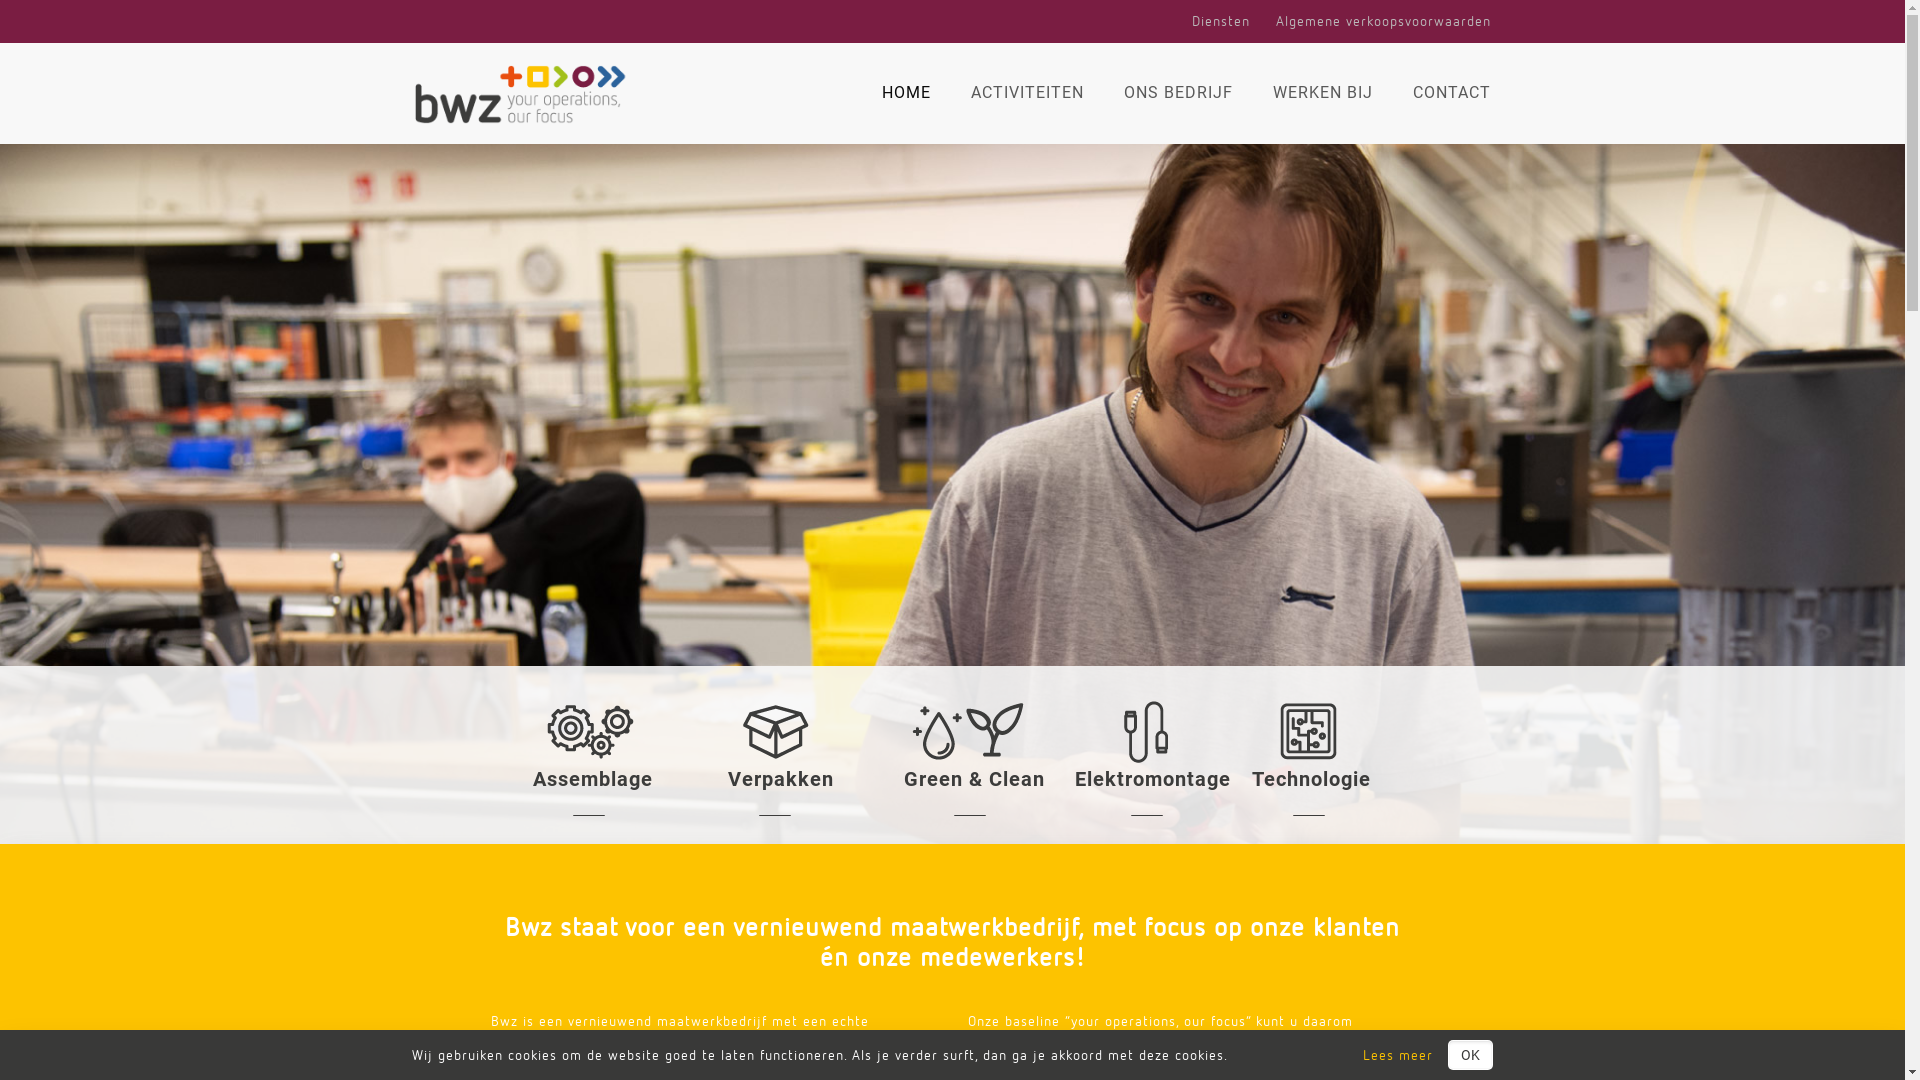 This screenshot has width=1920, height=1080. I want to click on Lees meer, so click(1398, 1055).